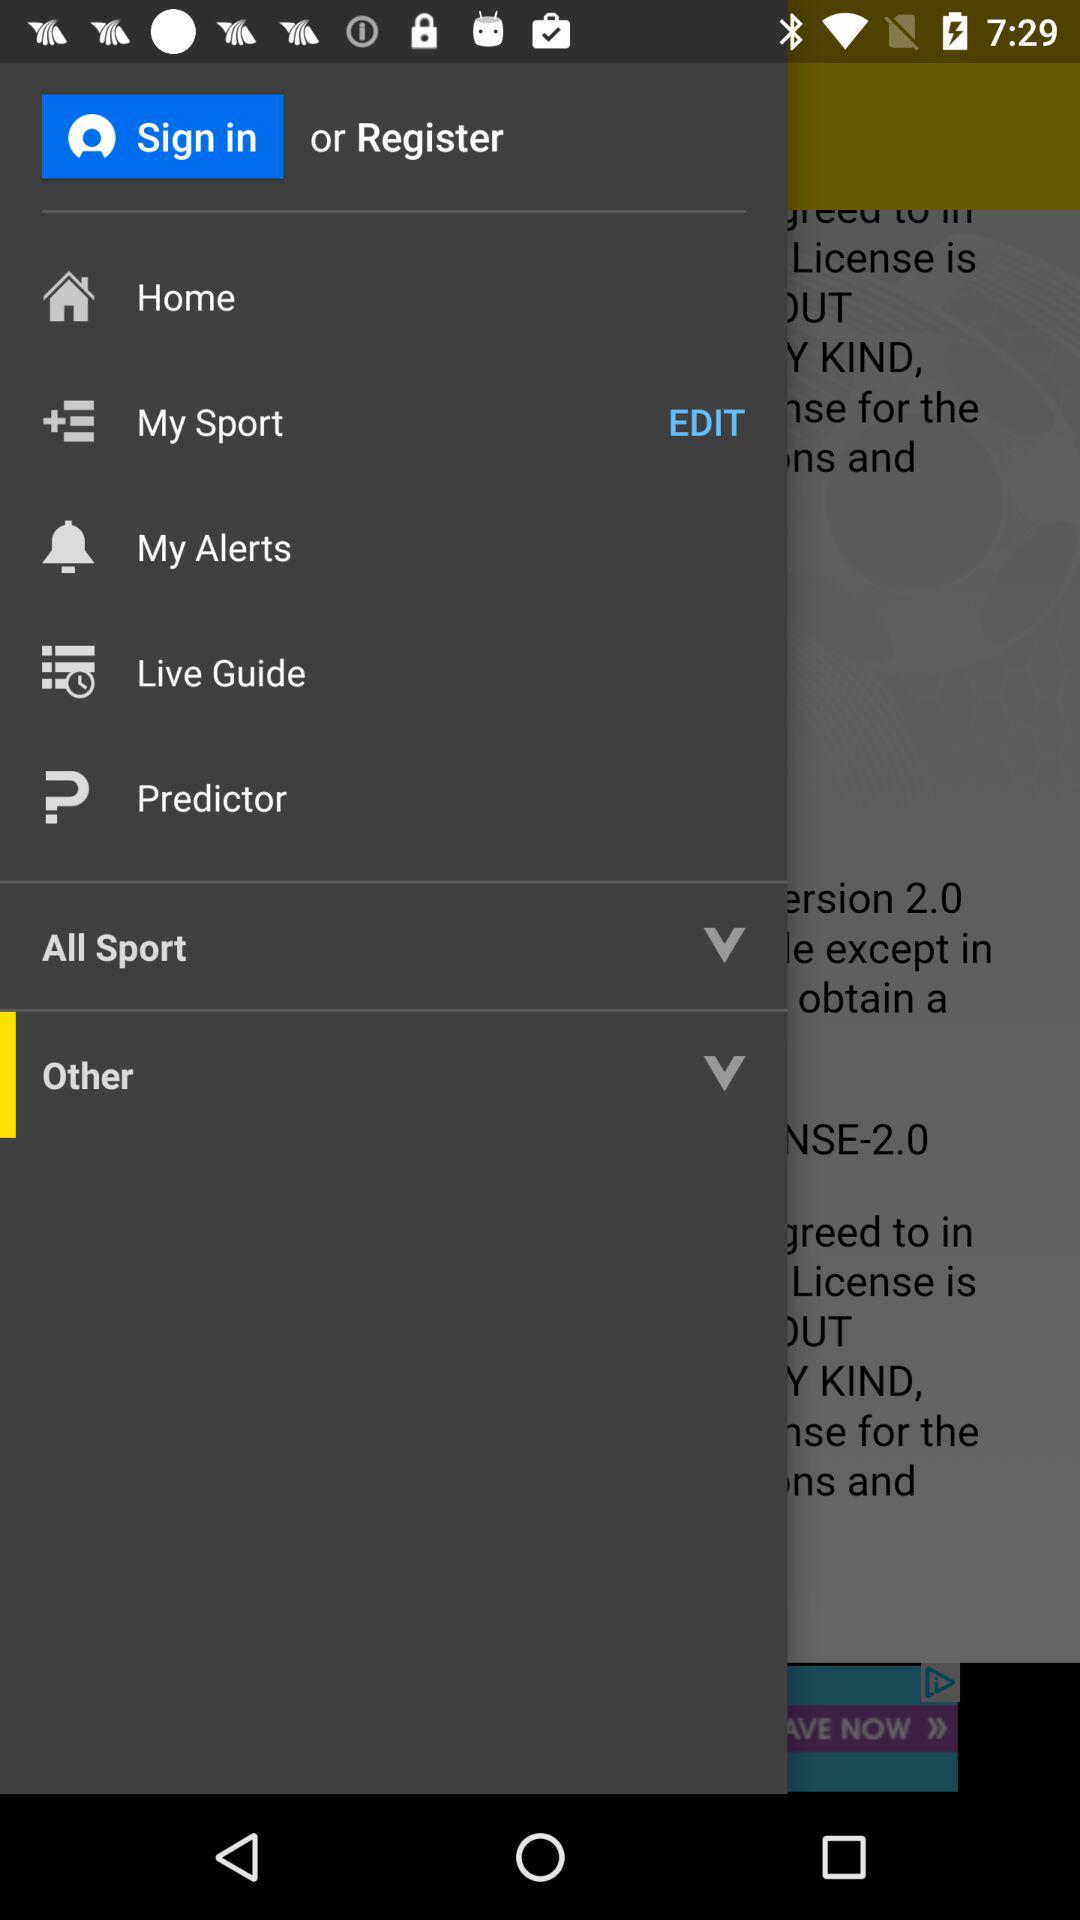 This screenshot has width=1080, height=1920. Describe the element at coordinates (540, 936) in the screenshot. I see `menu with home my sport page my alerts live guide and predictor two more interactive buttons` at that location.